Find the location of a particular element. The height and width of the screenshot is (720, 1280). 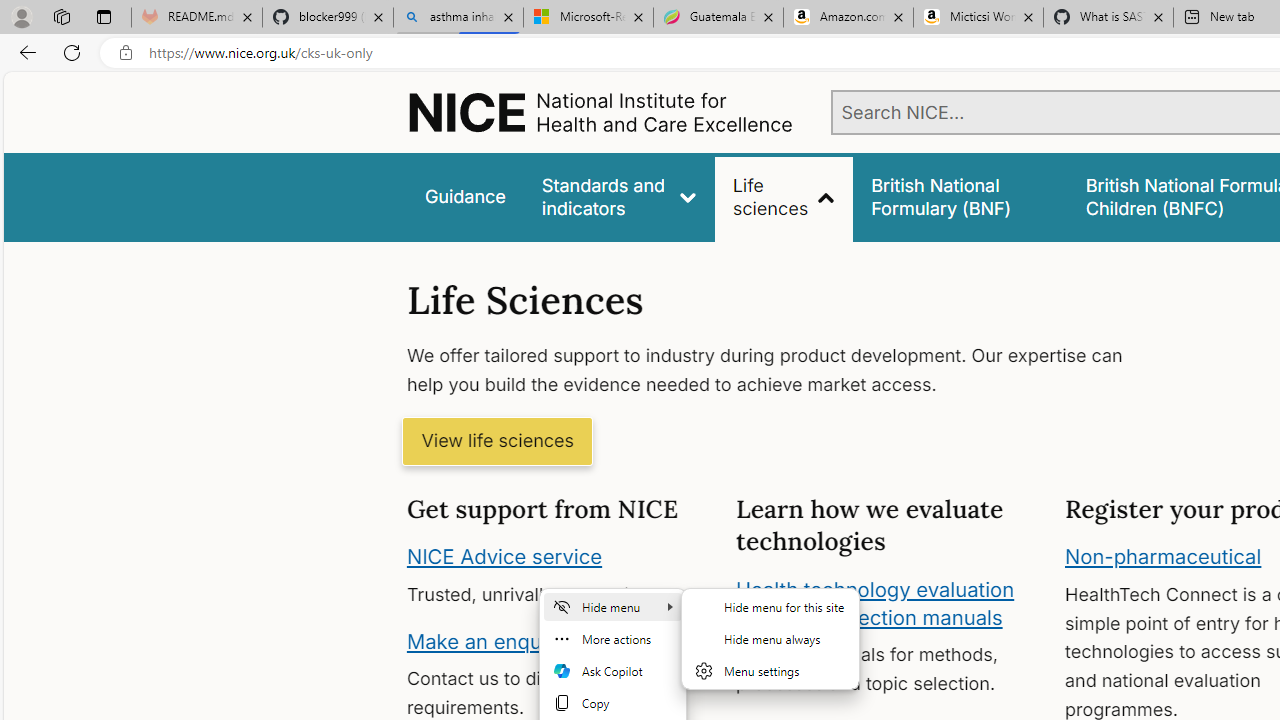

Hide menu is located at coordinates (770, 638).